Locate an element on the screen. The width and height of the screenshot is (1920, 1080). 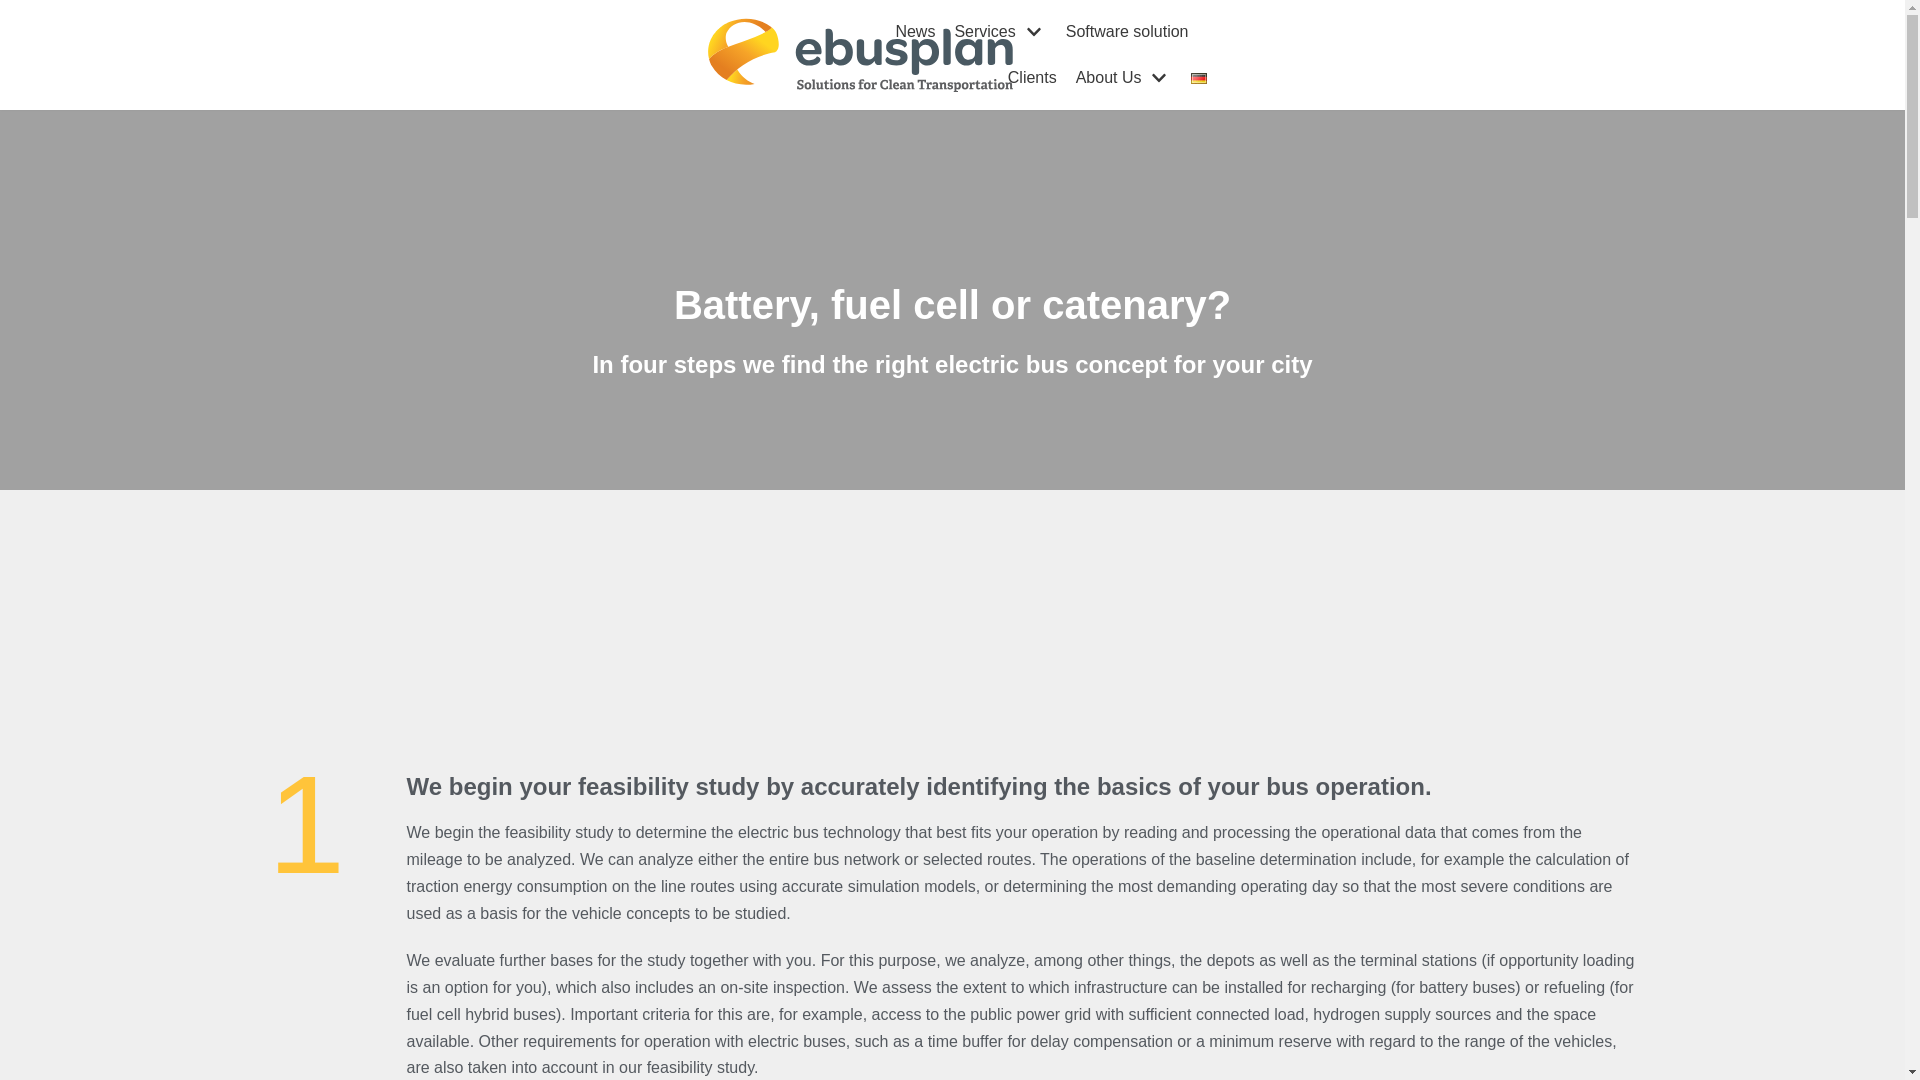
Skip to content is located at coordinates (20, 42).